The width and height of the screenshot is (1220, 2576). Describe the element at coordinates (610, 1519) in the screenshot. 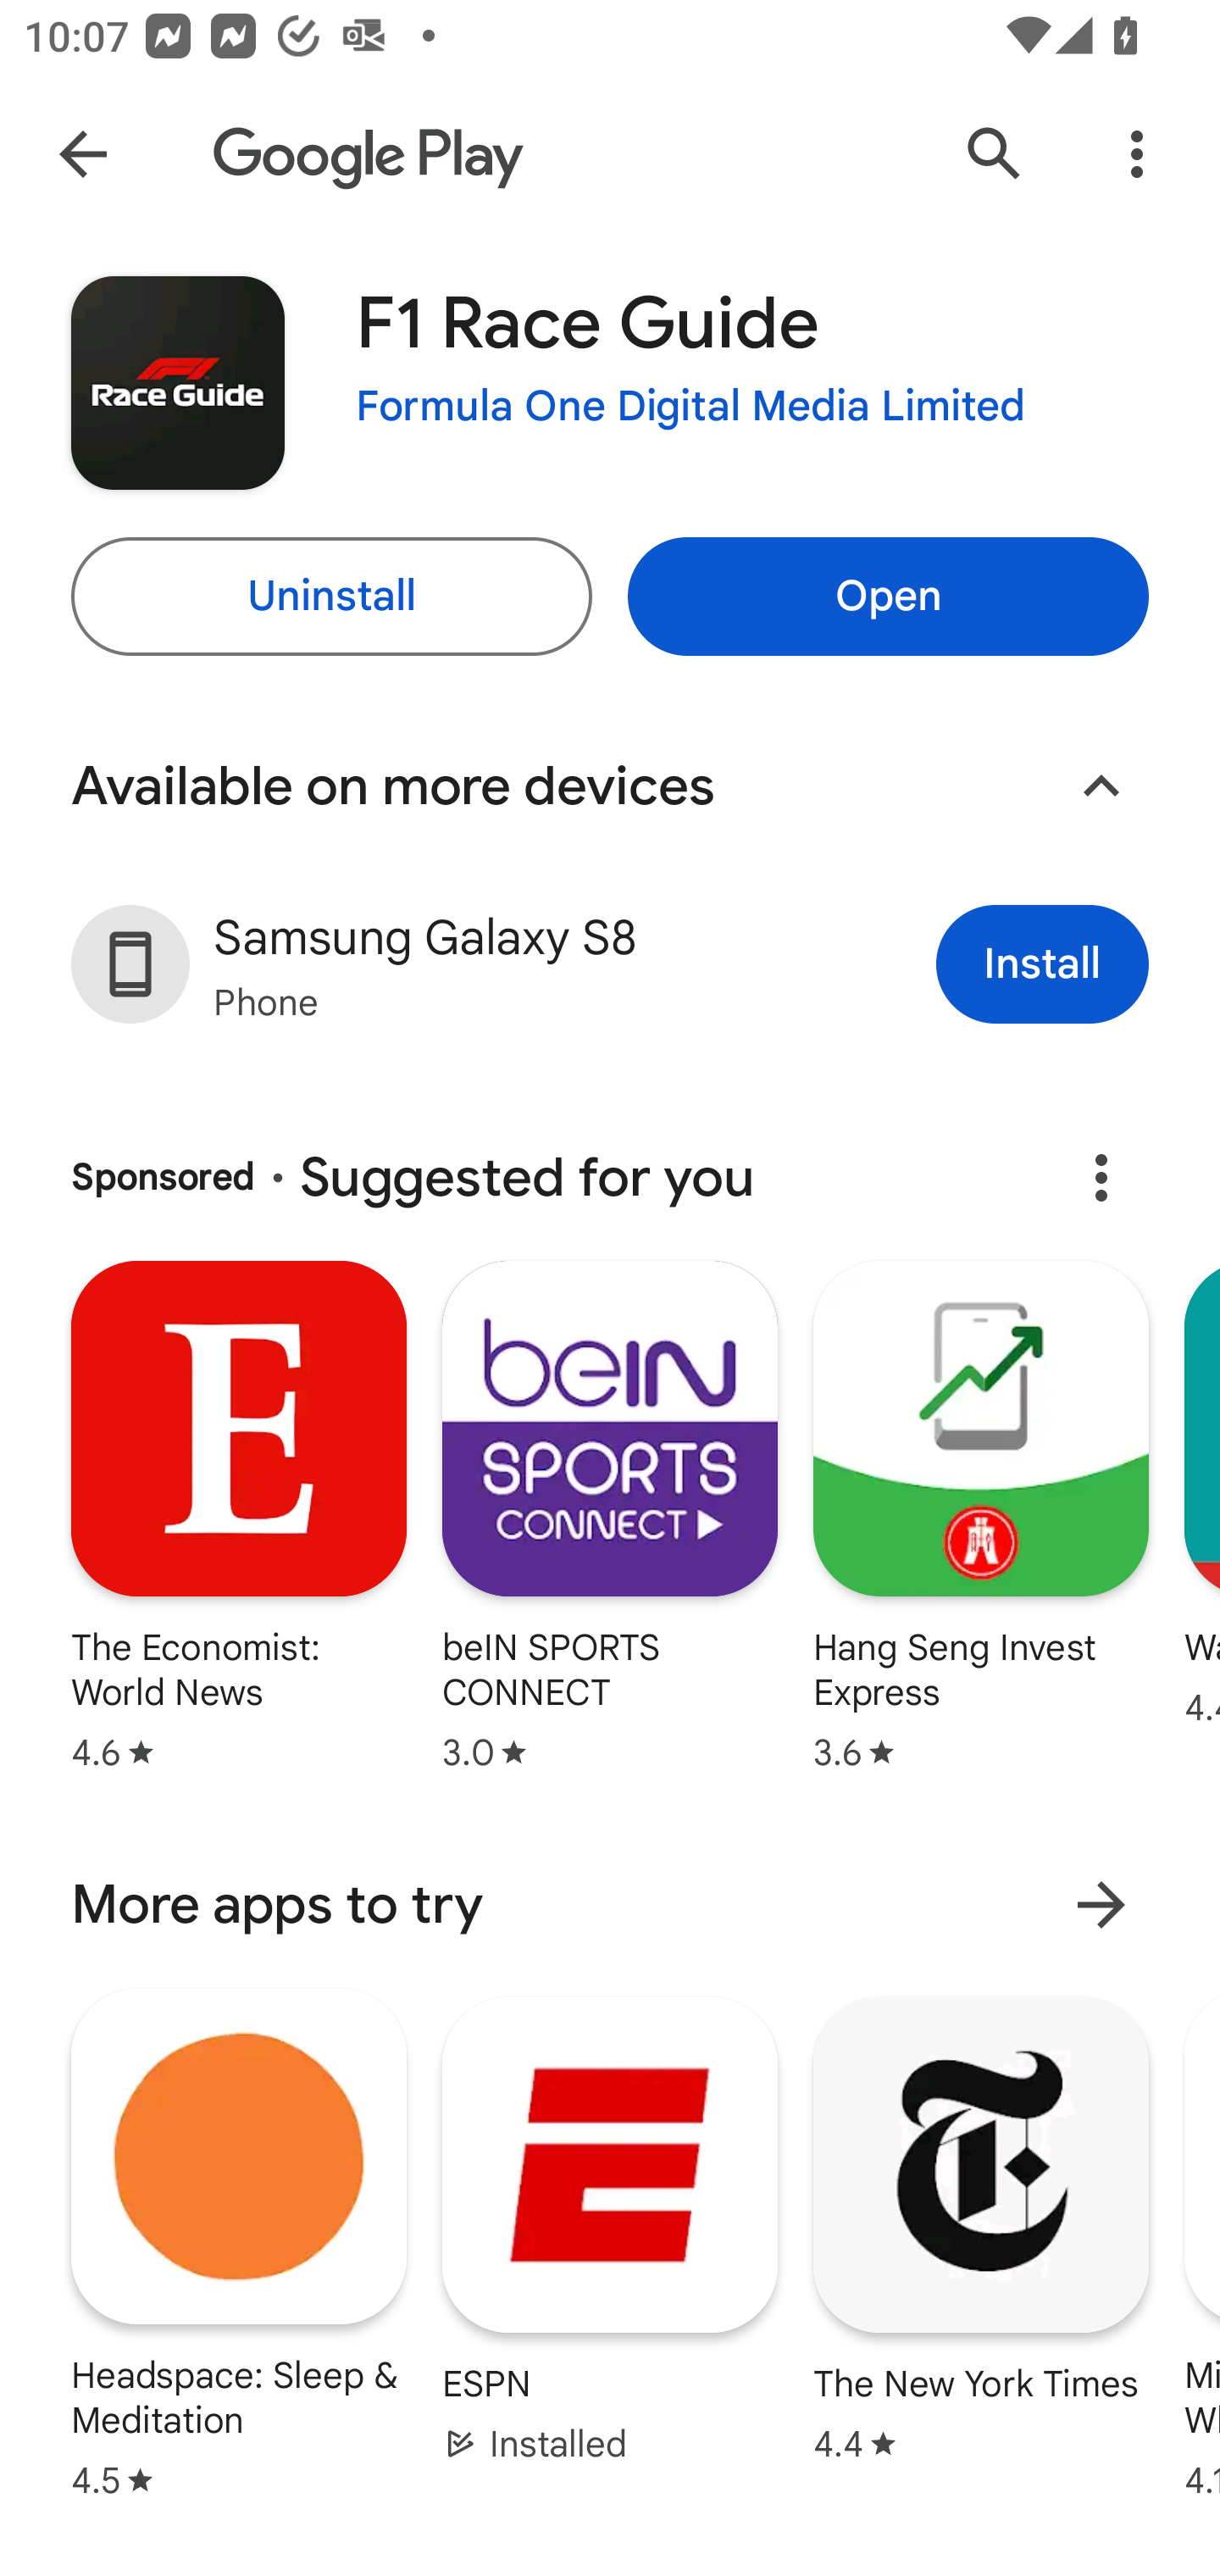

I see `beIN SPORTS CONNECT
Star rating: 3.0
` at that location.